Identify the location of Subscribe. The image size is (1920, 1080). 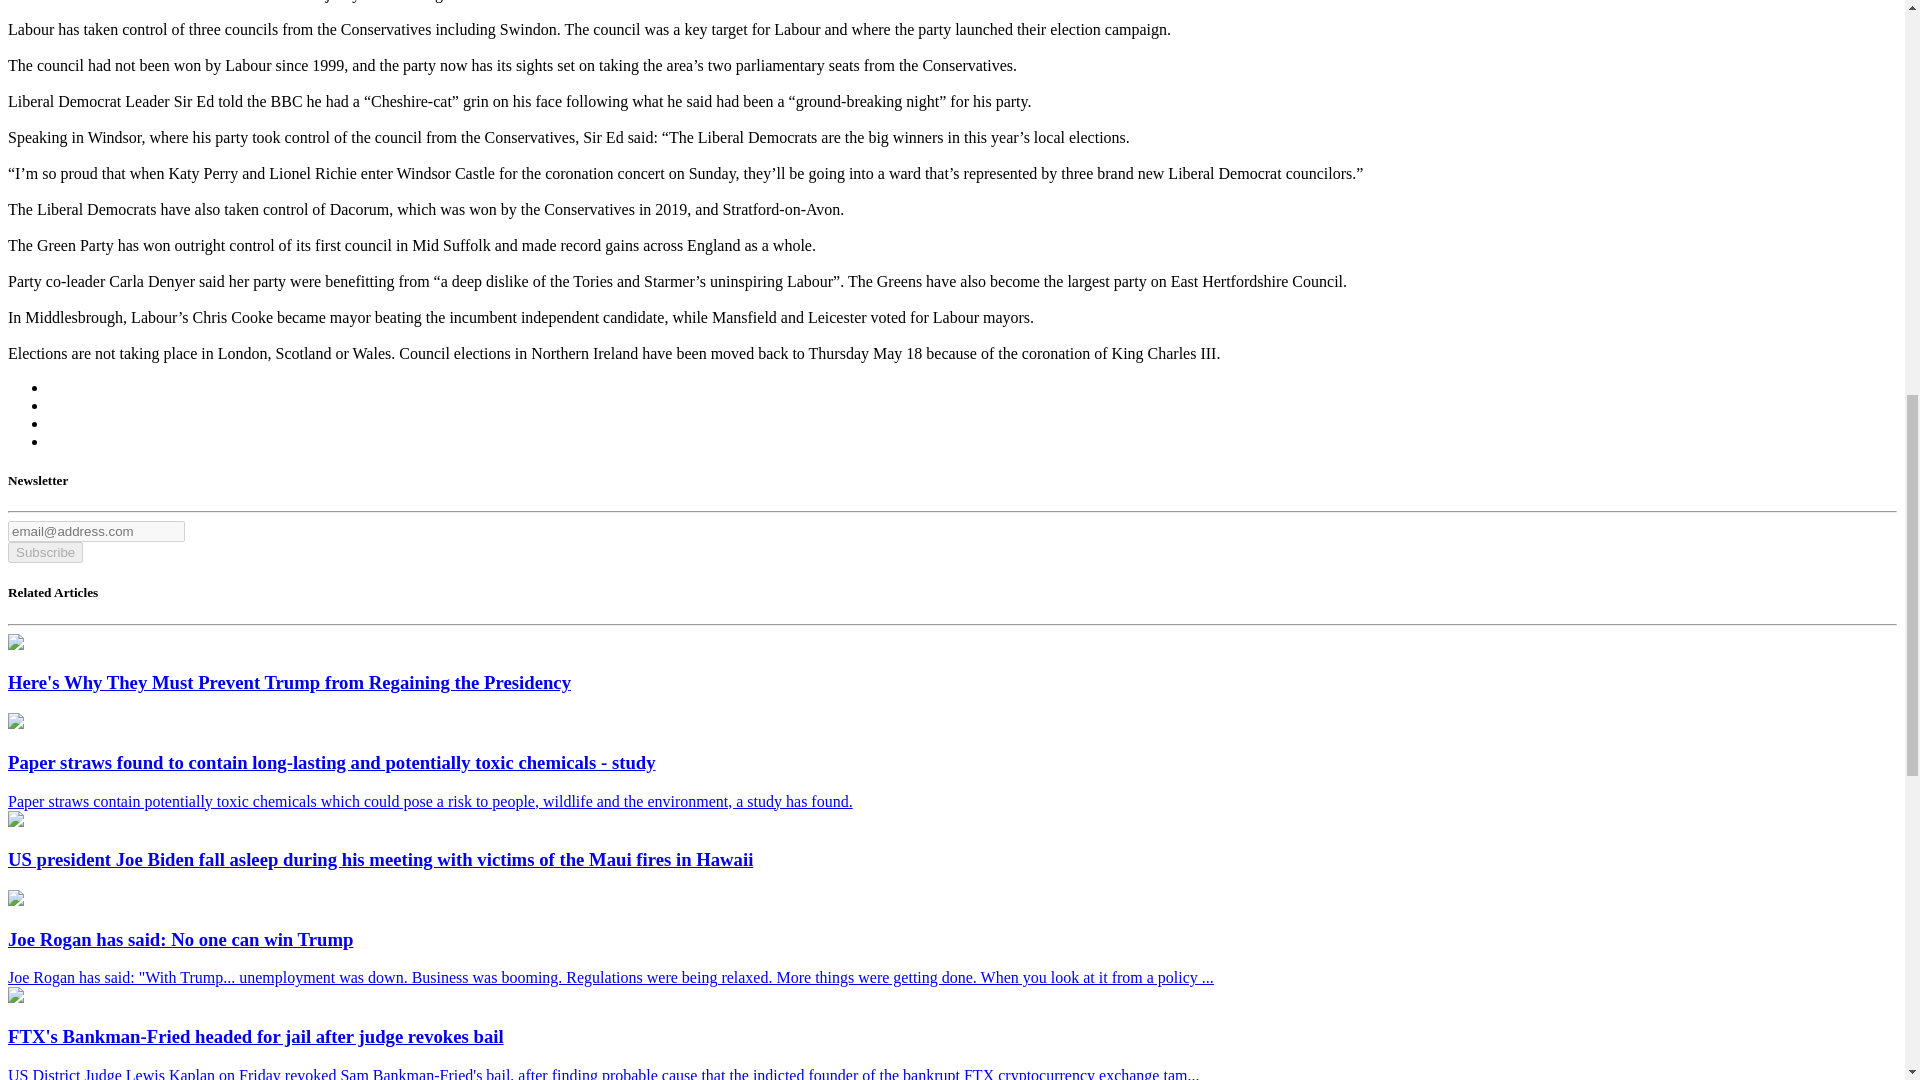
(44, 552).